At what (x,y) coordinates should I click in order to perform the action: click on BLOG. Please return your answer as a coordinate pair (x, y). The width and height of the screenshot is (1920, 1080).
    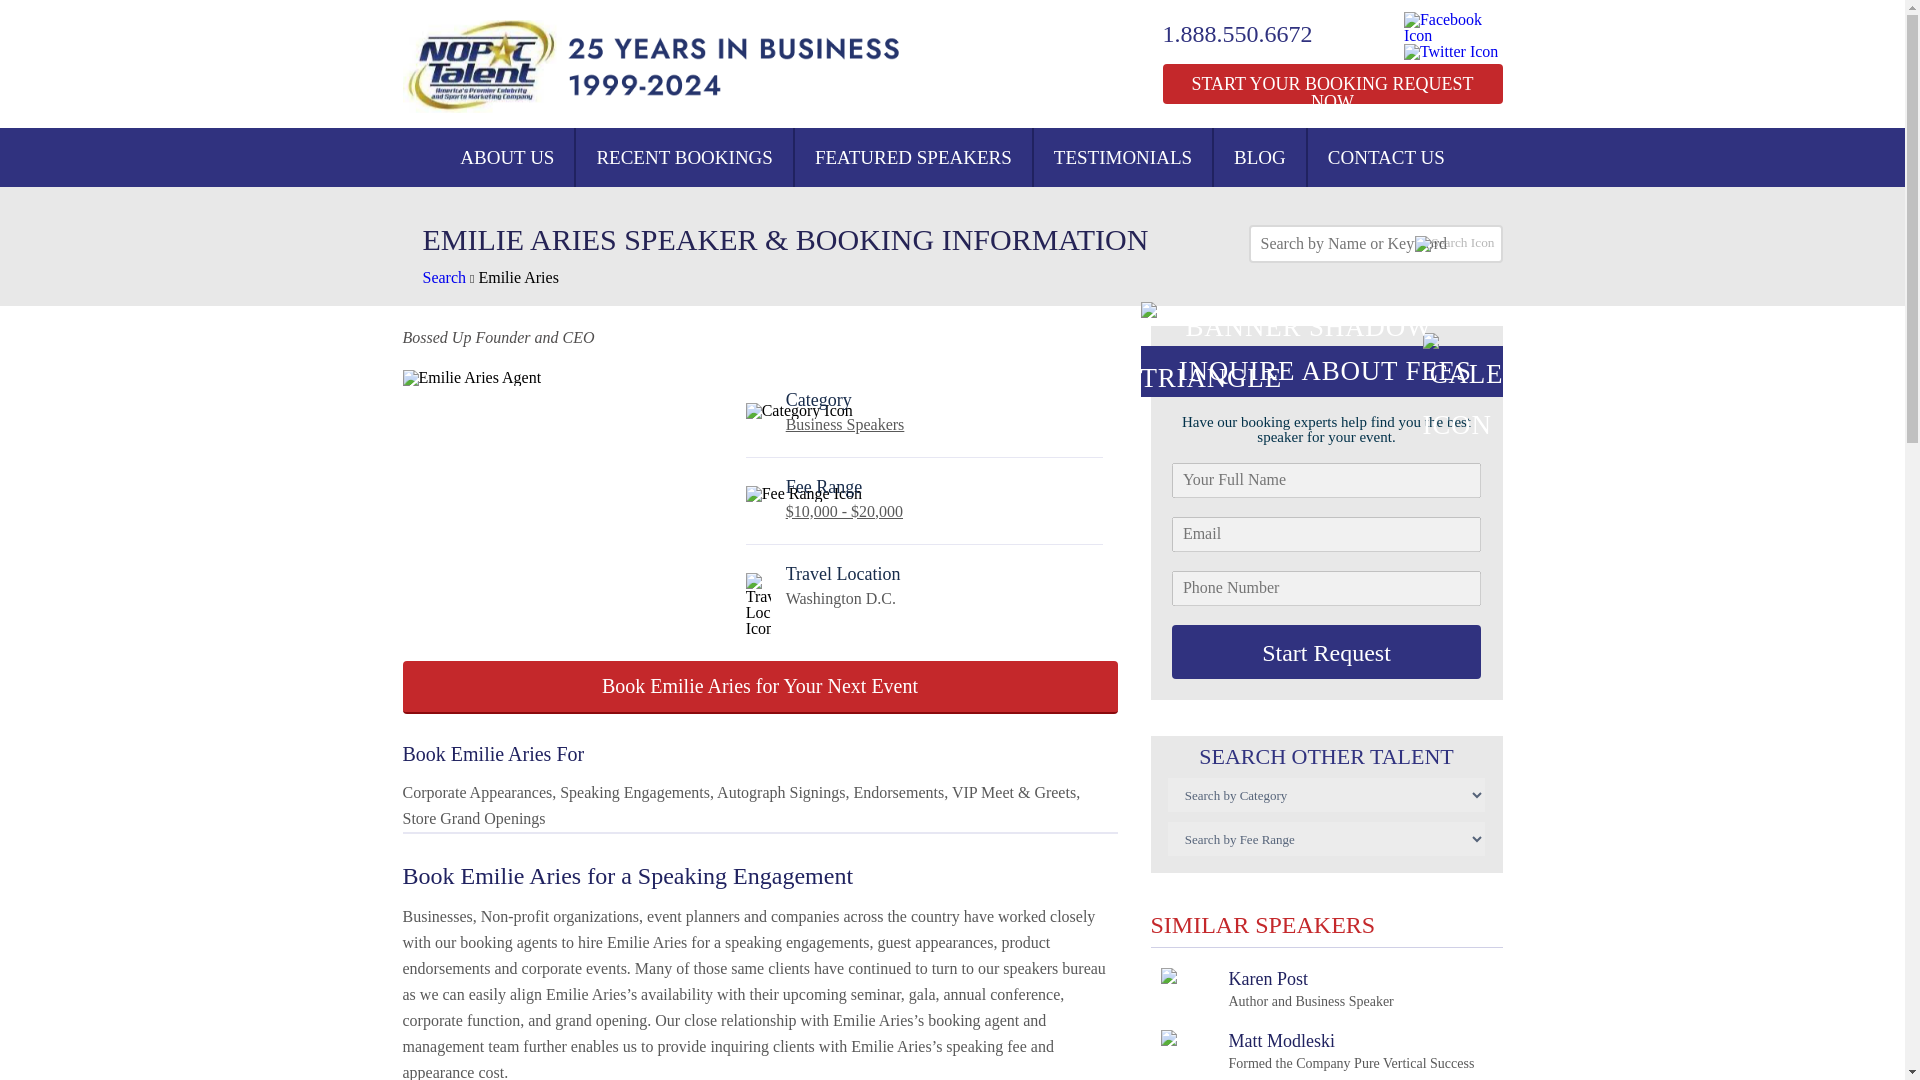
    Looking at the image, I should click on (1316, 1051).